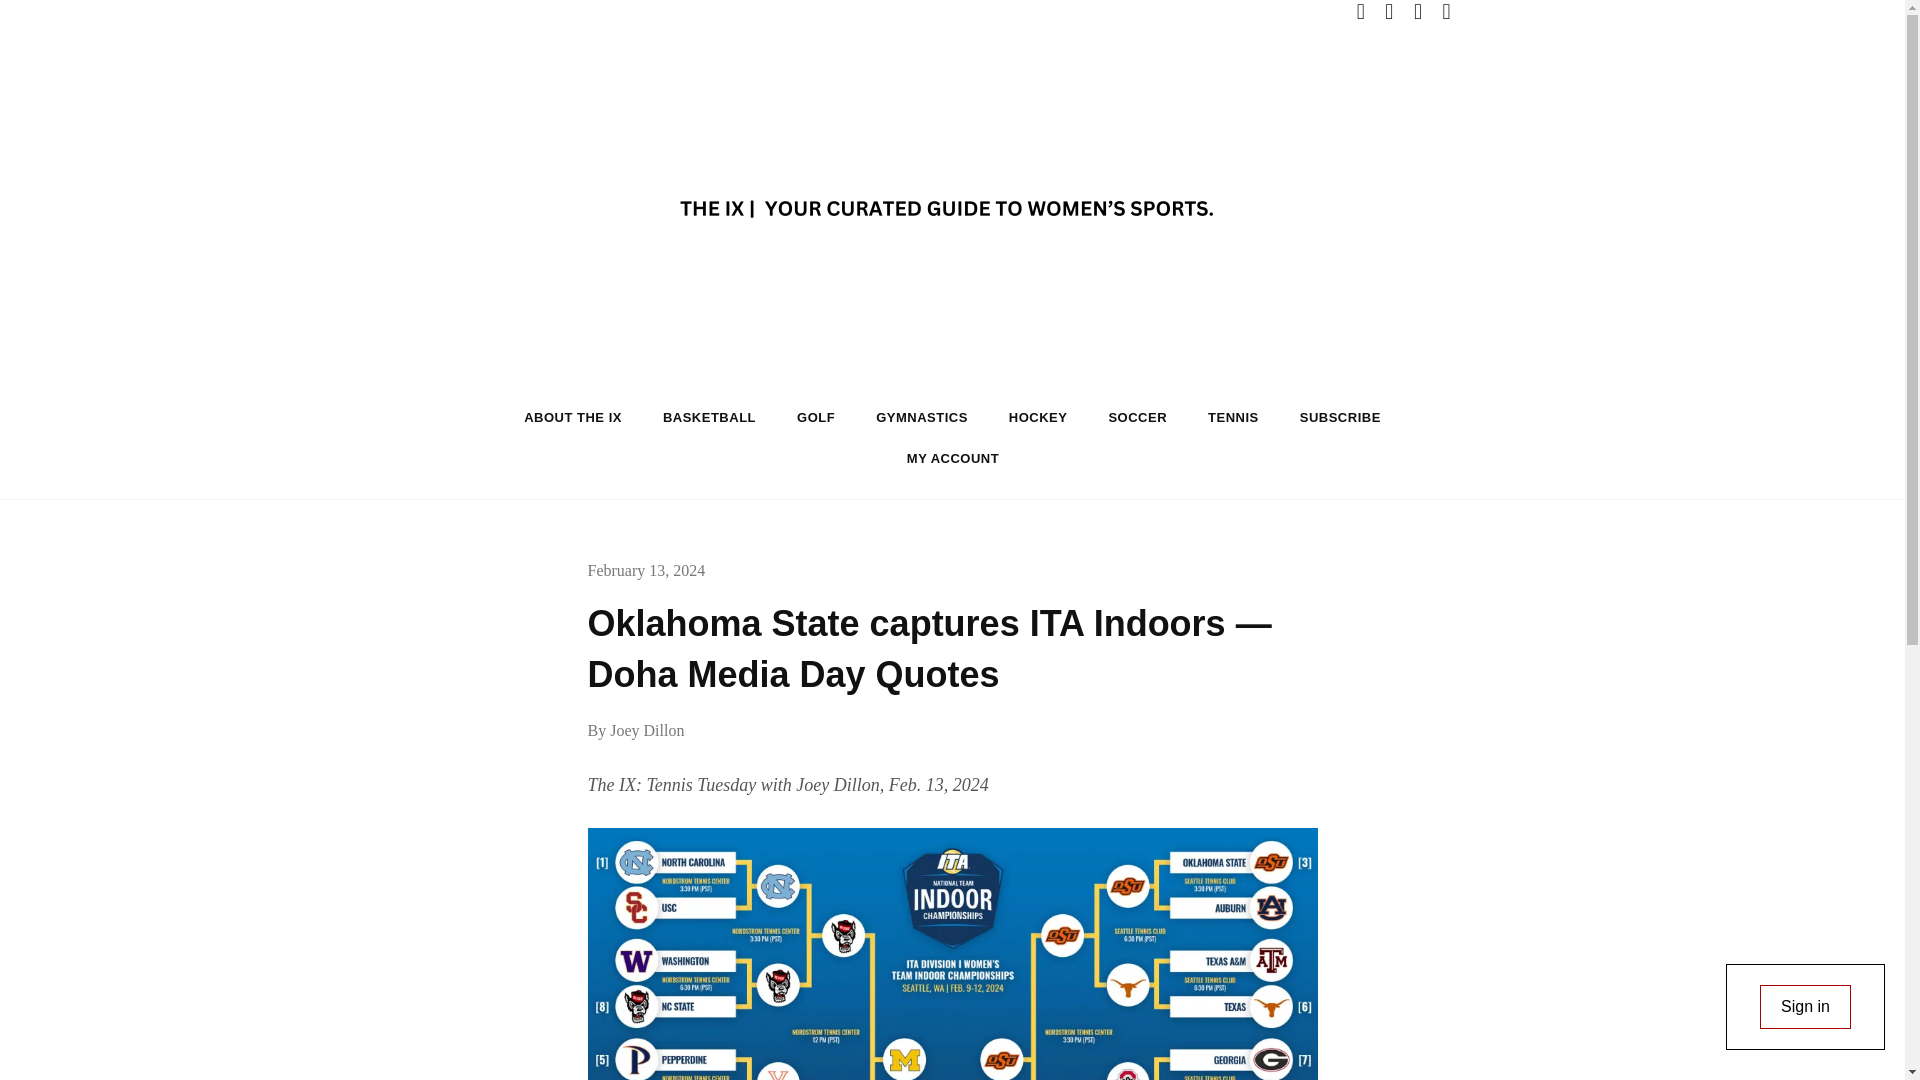  What do you see at coordinates (1233, 418) in the screenshot?
I see `TENNIS` at bounding box center [1233, 418].